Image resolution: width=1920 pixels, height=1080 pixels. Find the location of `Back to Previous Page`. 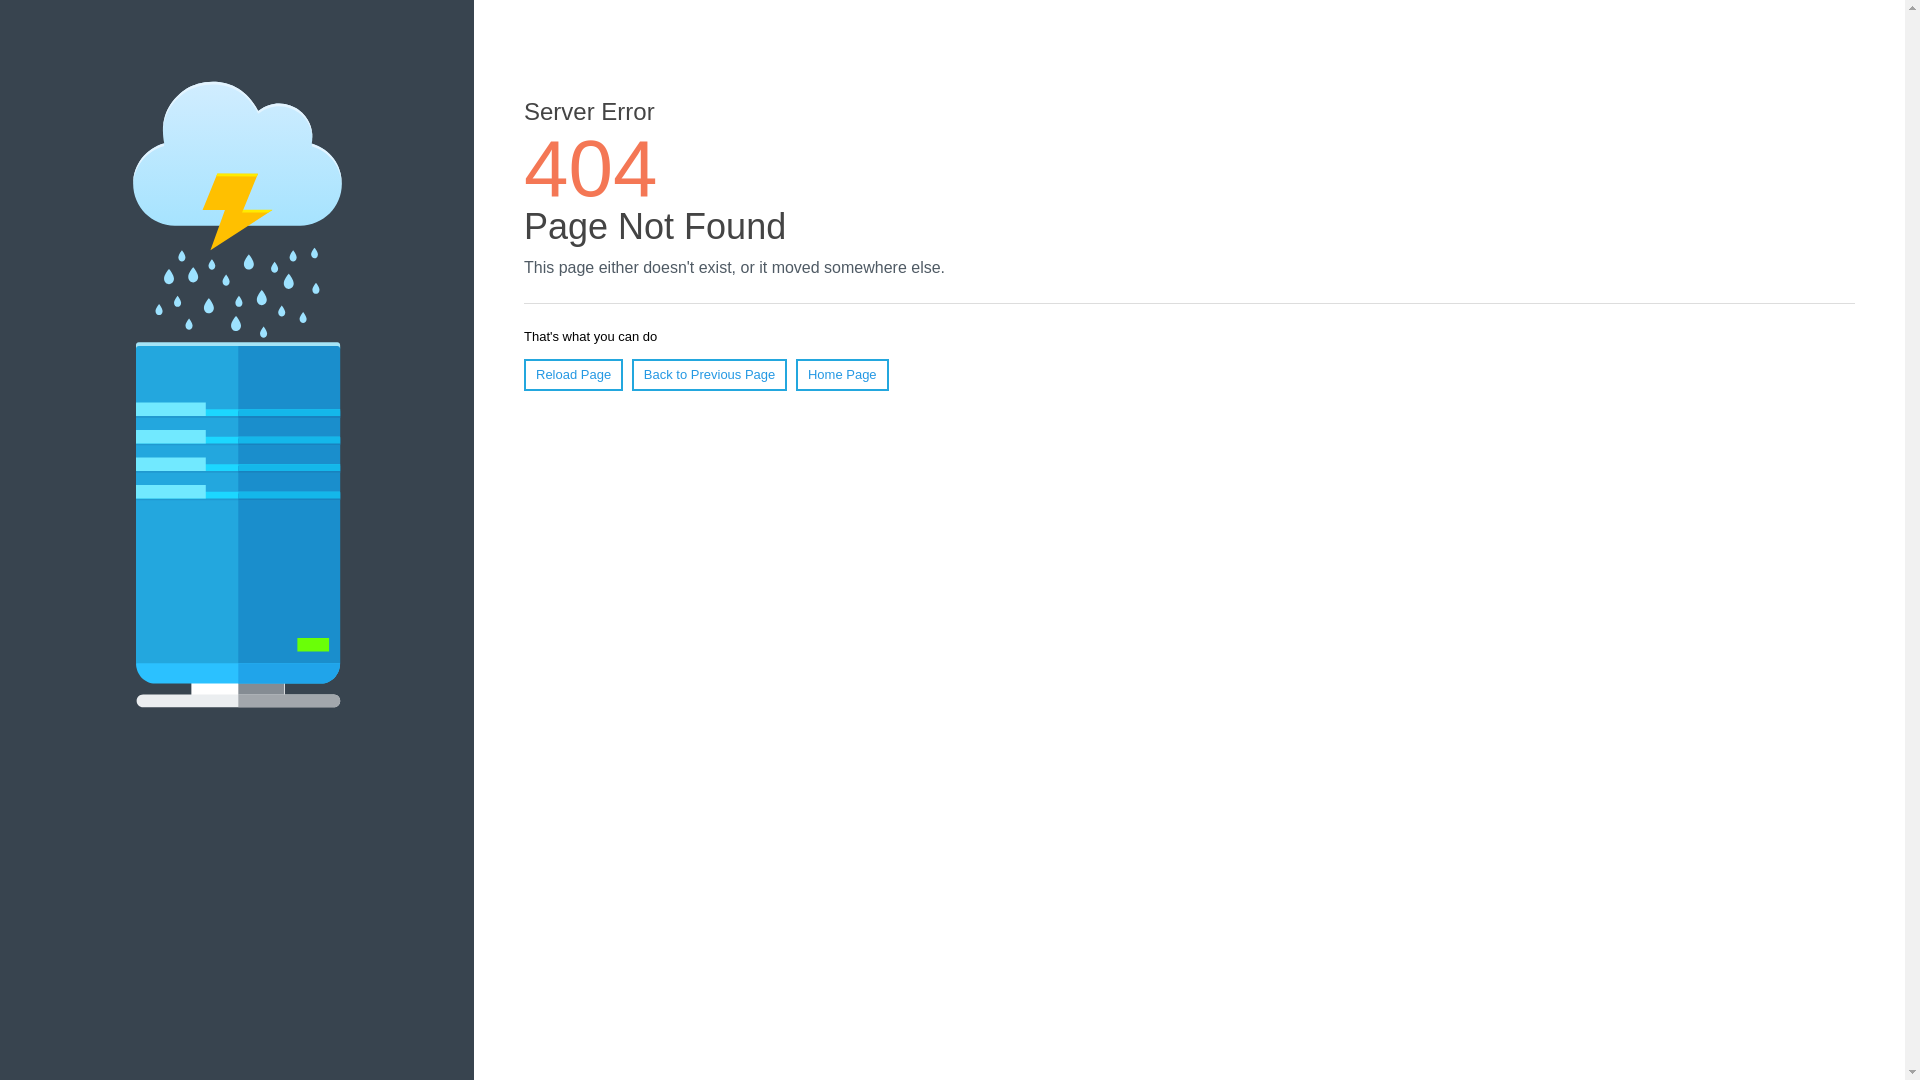

Back to Previous Page is located at coordinates (710, 375).